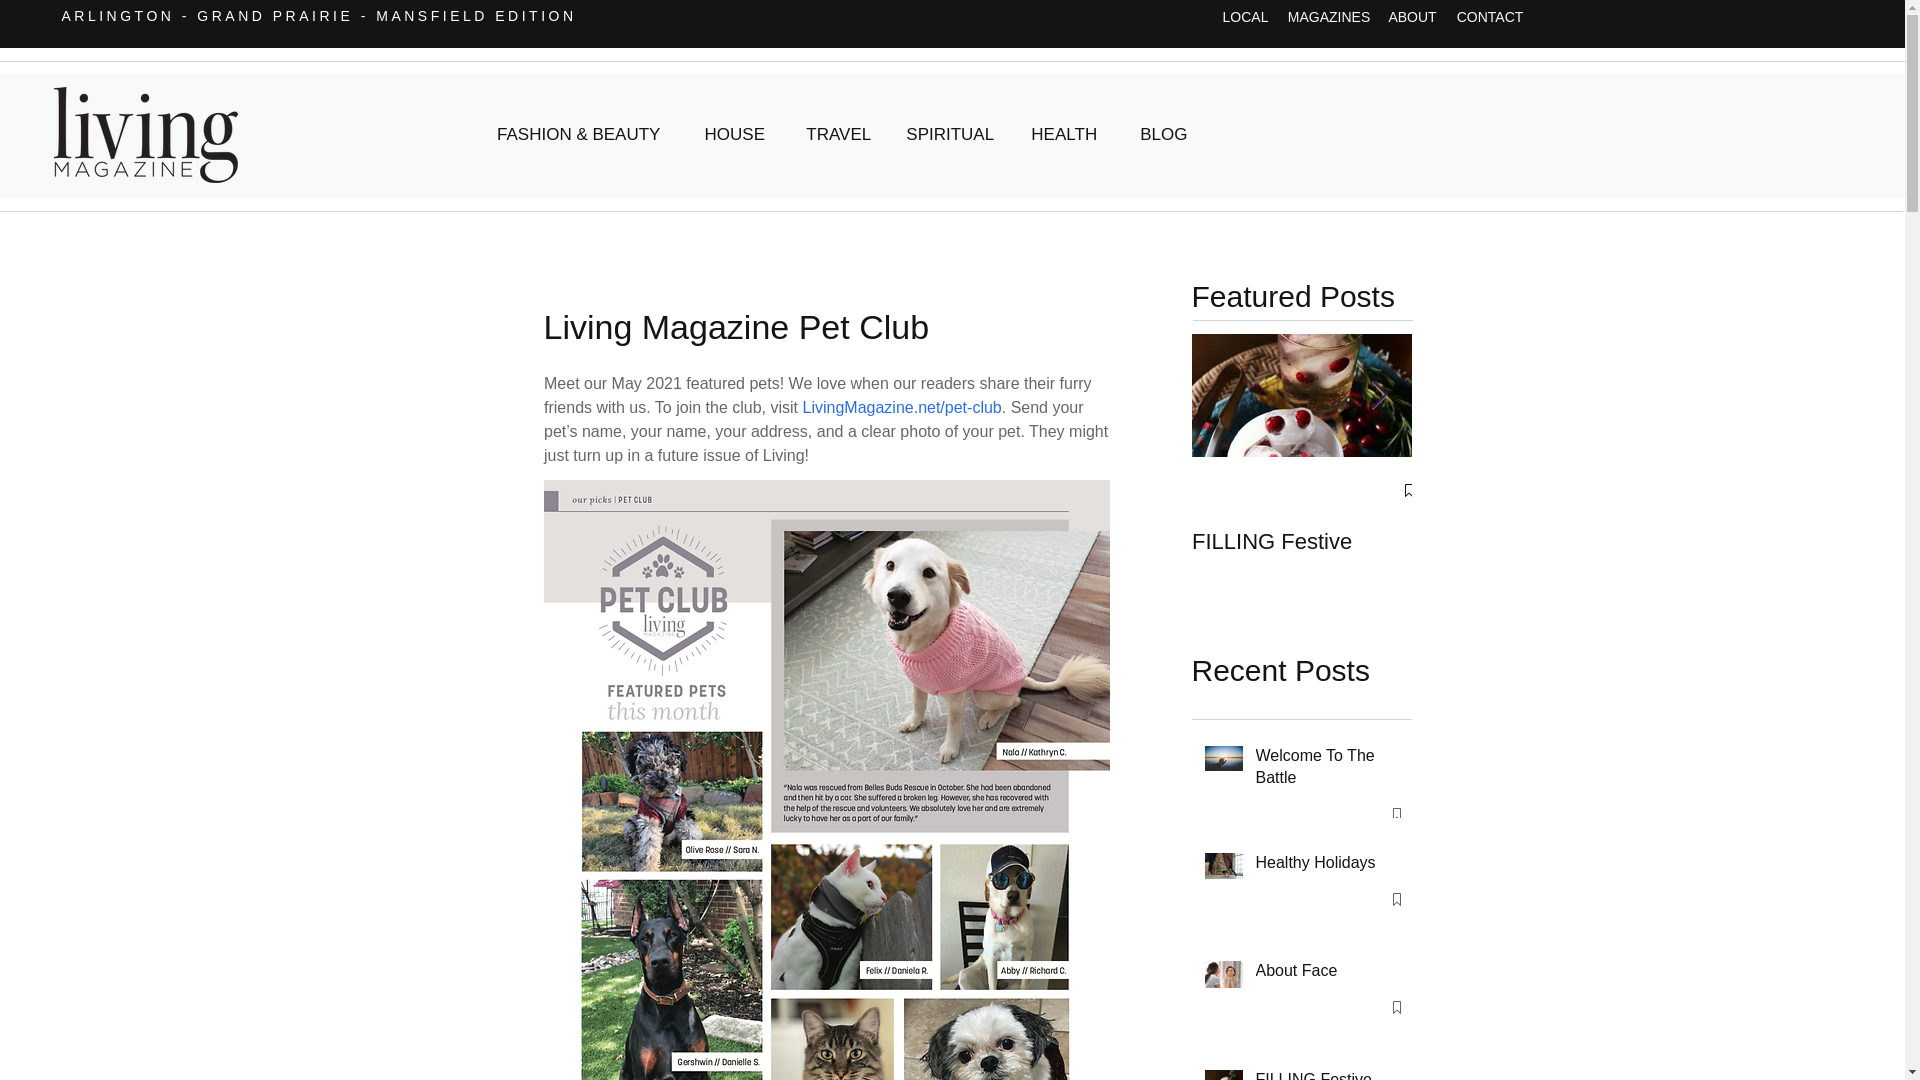  What do you see at coordinates (1490, 18) in the screenshot?
I see `CONTACT` at bounding box center [1490, 18].